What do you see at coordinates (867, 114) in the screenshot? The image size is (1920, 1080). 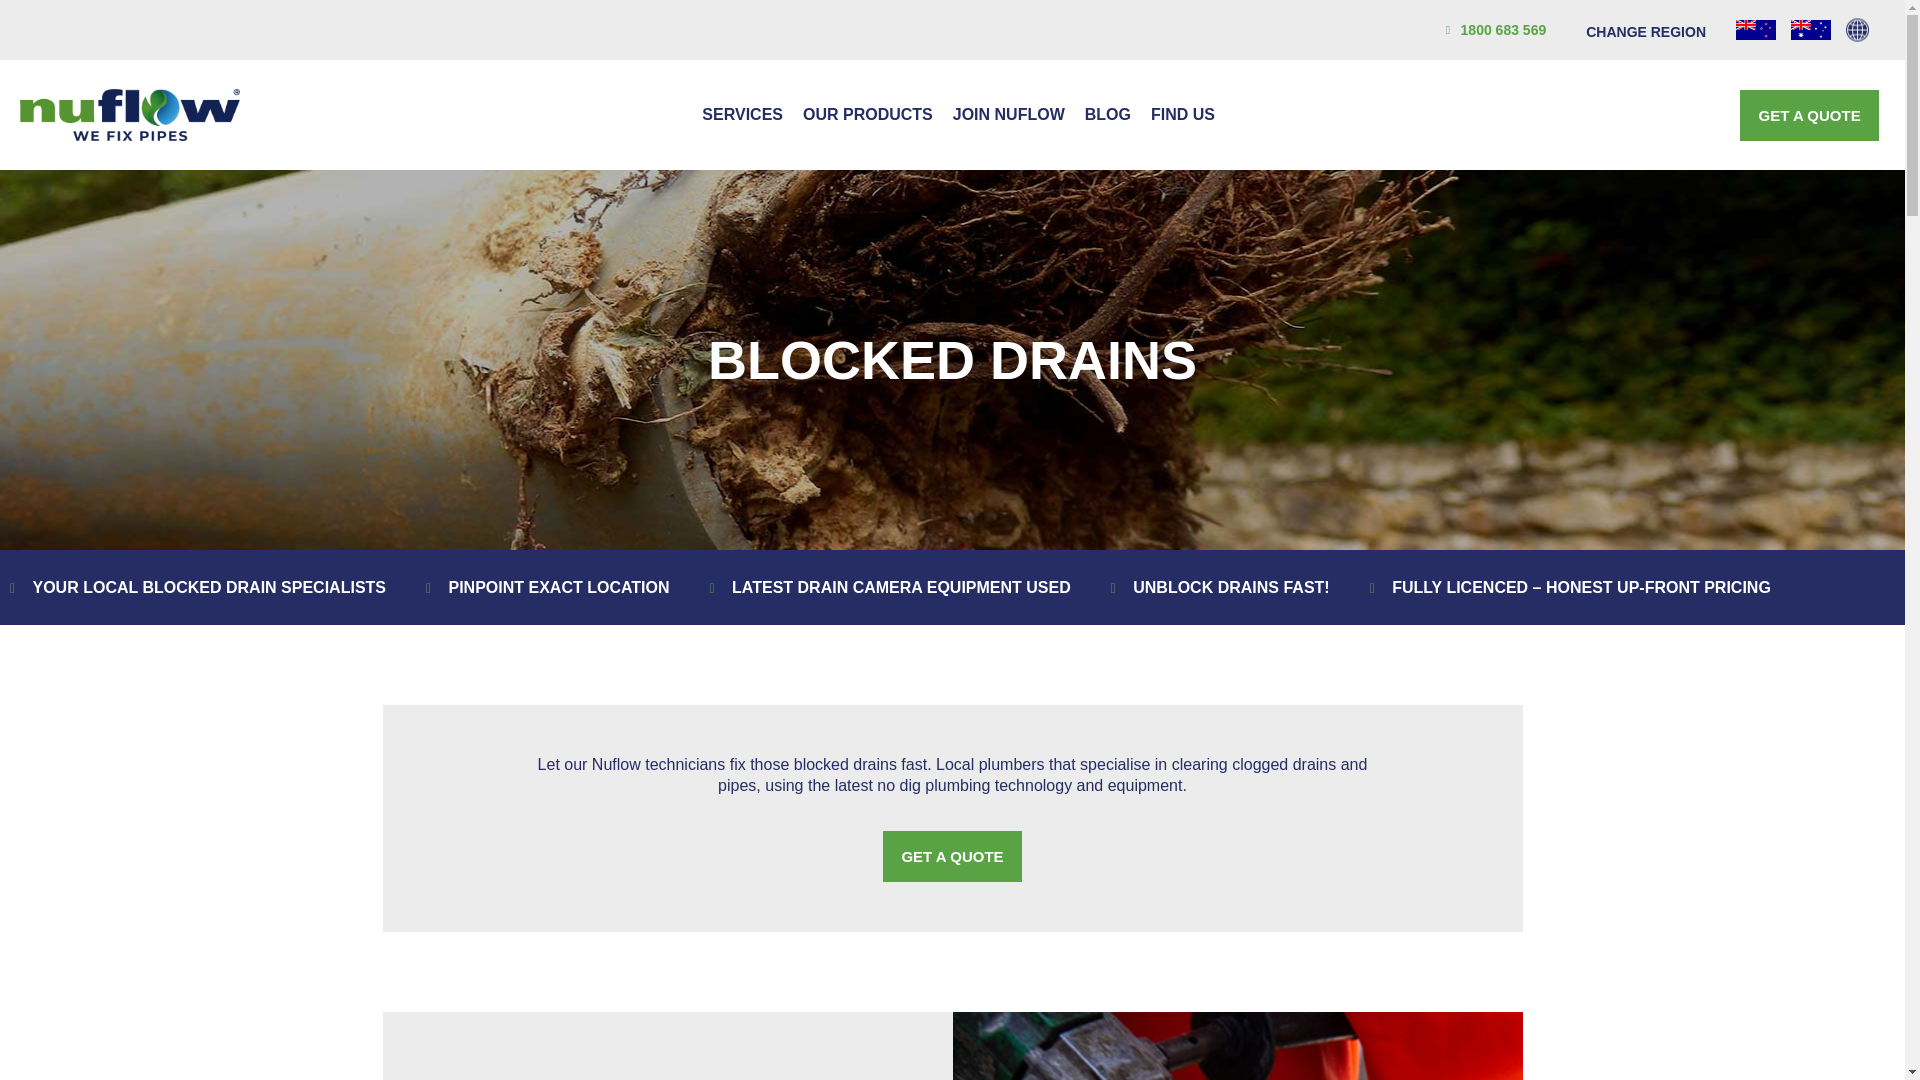 I see `OUR PRODUCTS` at bounding box center [867, 114].